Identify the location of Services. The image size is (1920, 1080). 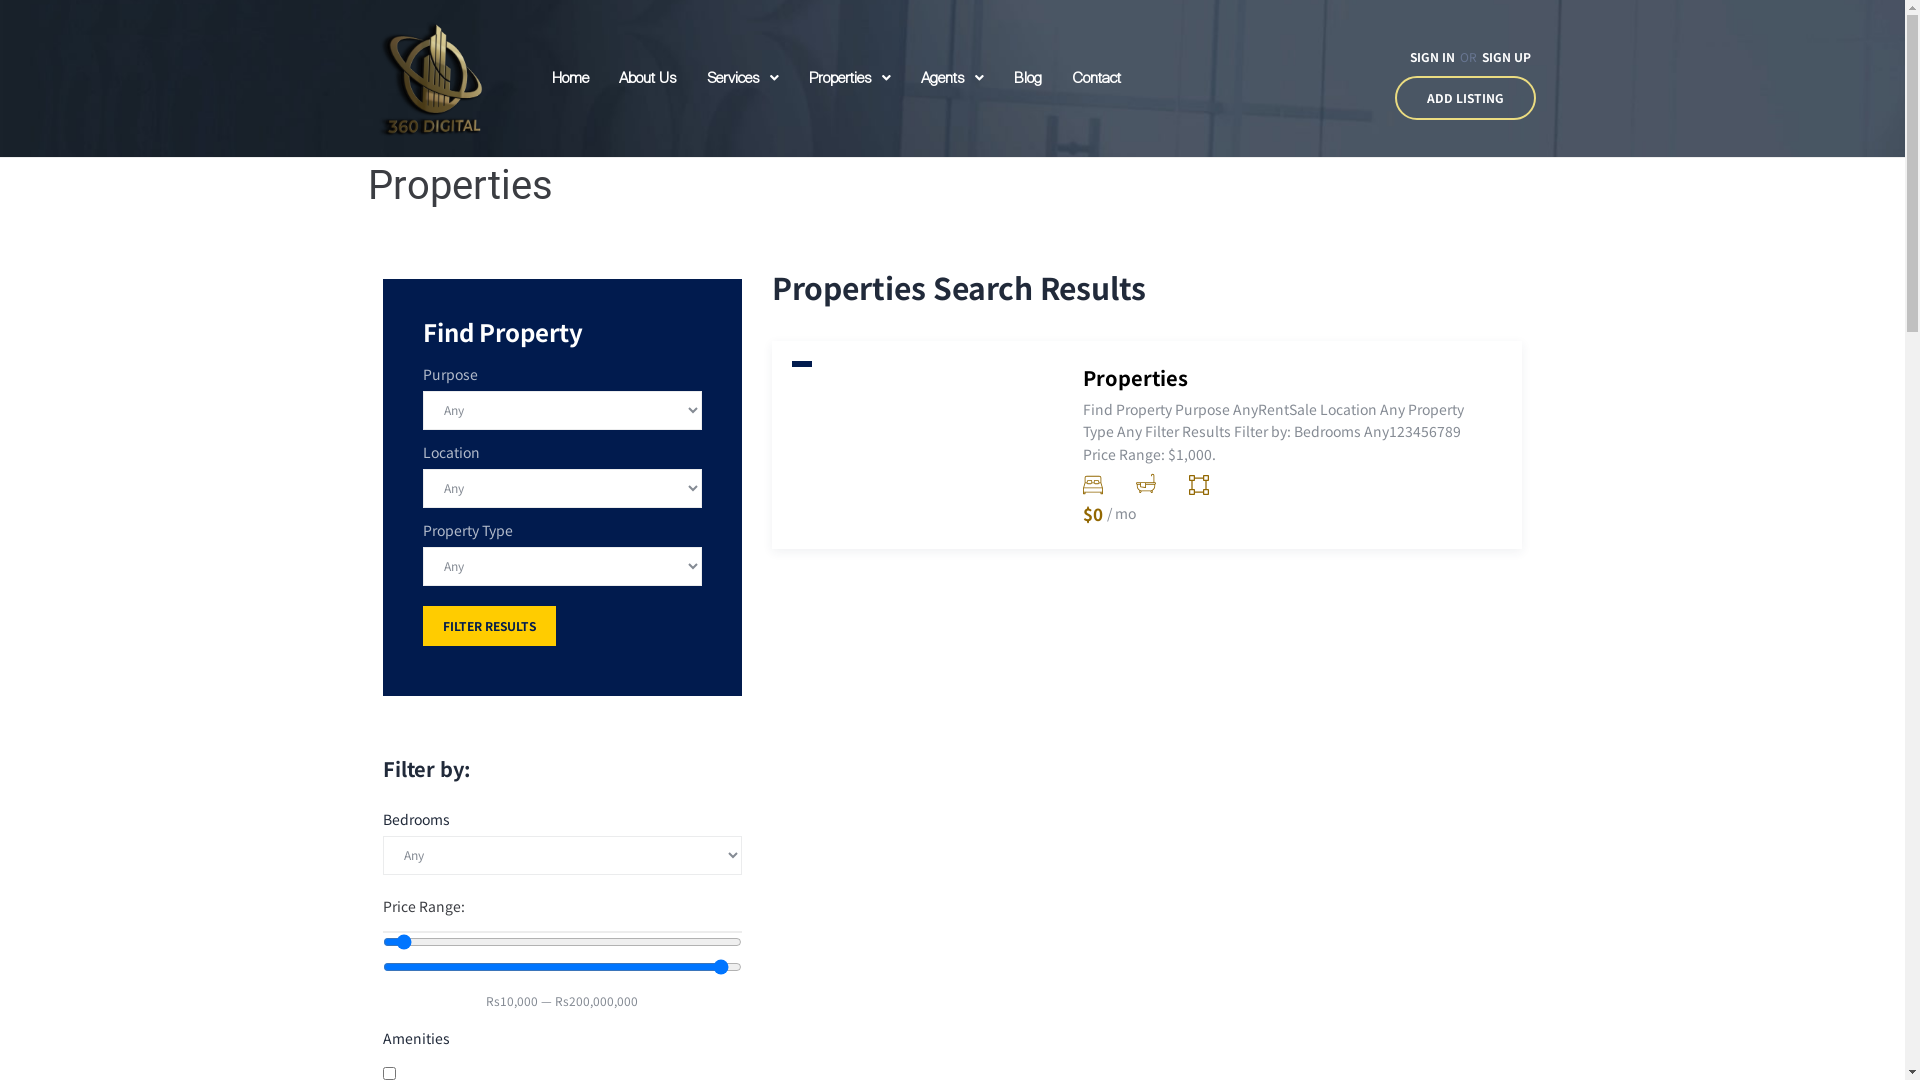
(743, 78).